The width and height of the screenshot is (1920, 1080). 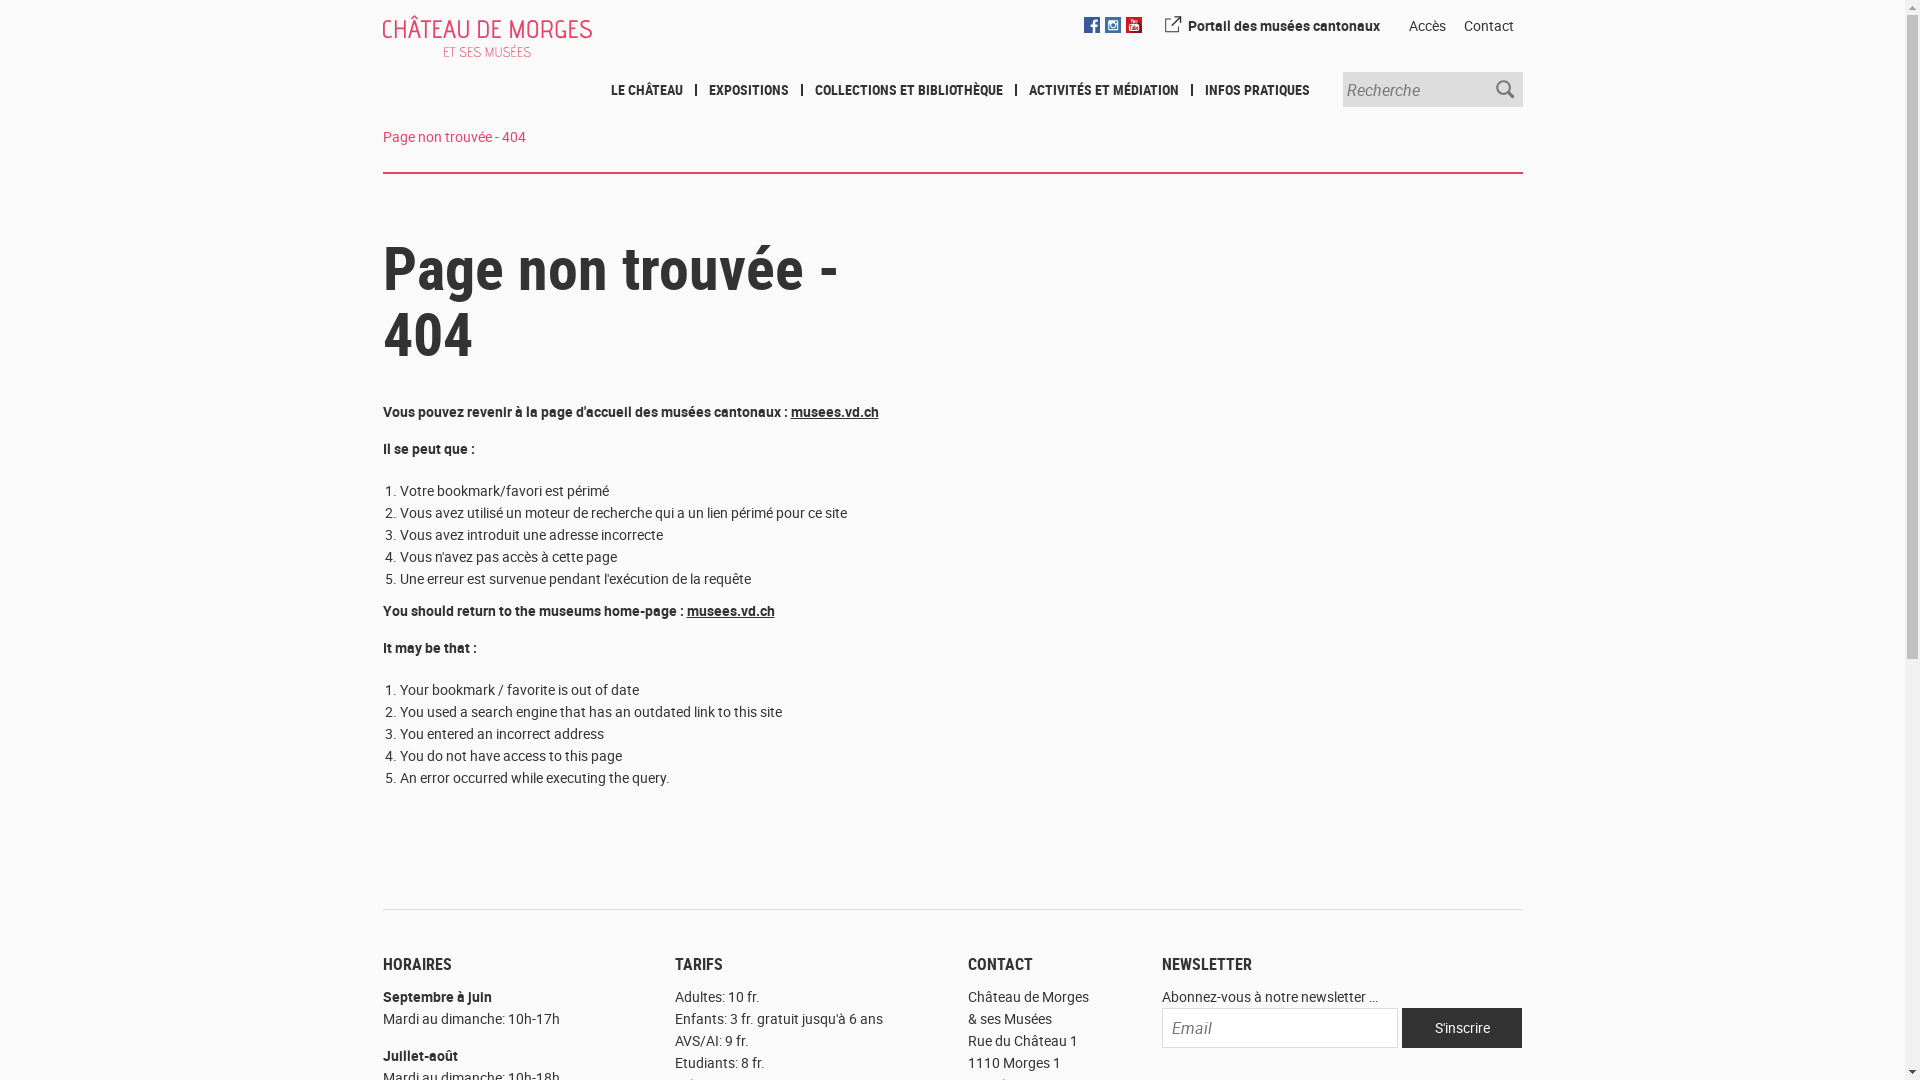 What do you see at coordinates (1488, 32) in the screenshot?
I see `Contact` at bounding box center [1488, 32].